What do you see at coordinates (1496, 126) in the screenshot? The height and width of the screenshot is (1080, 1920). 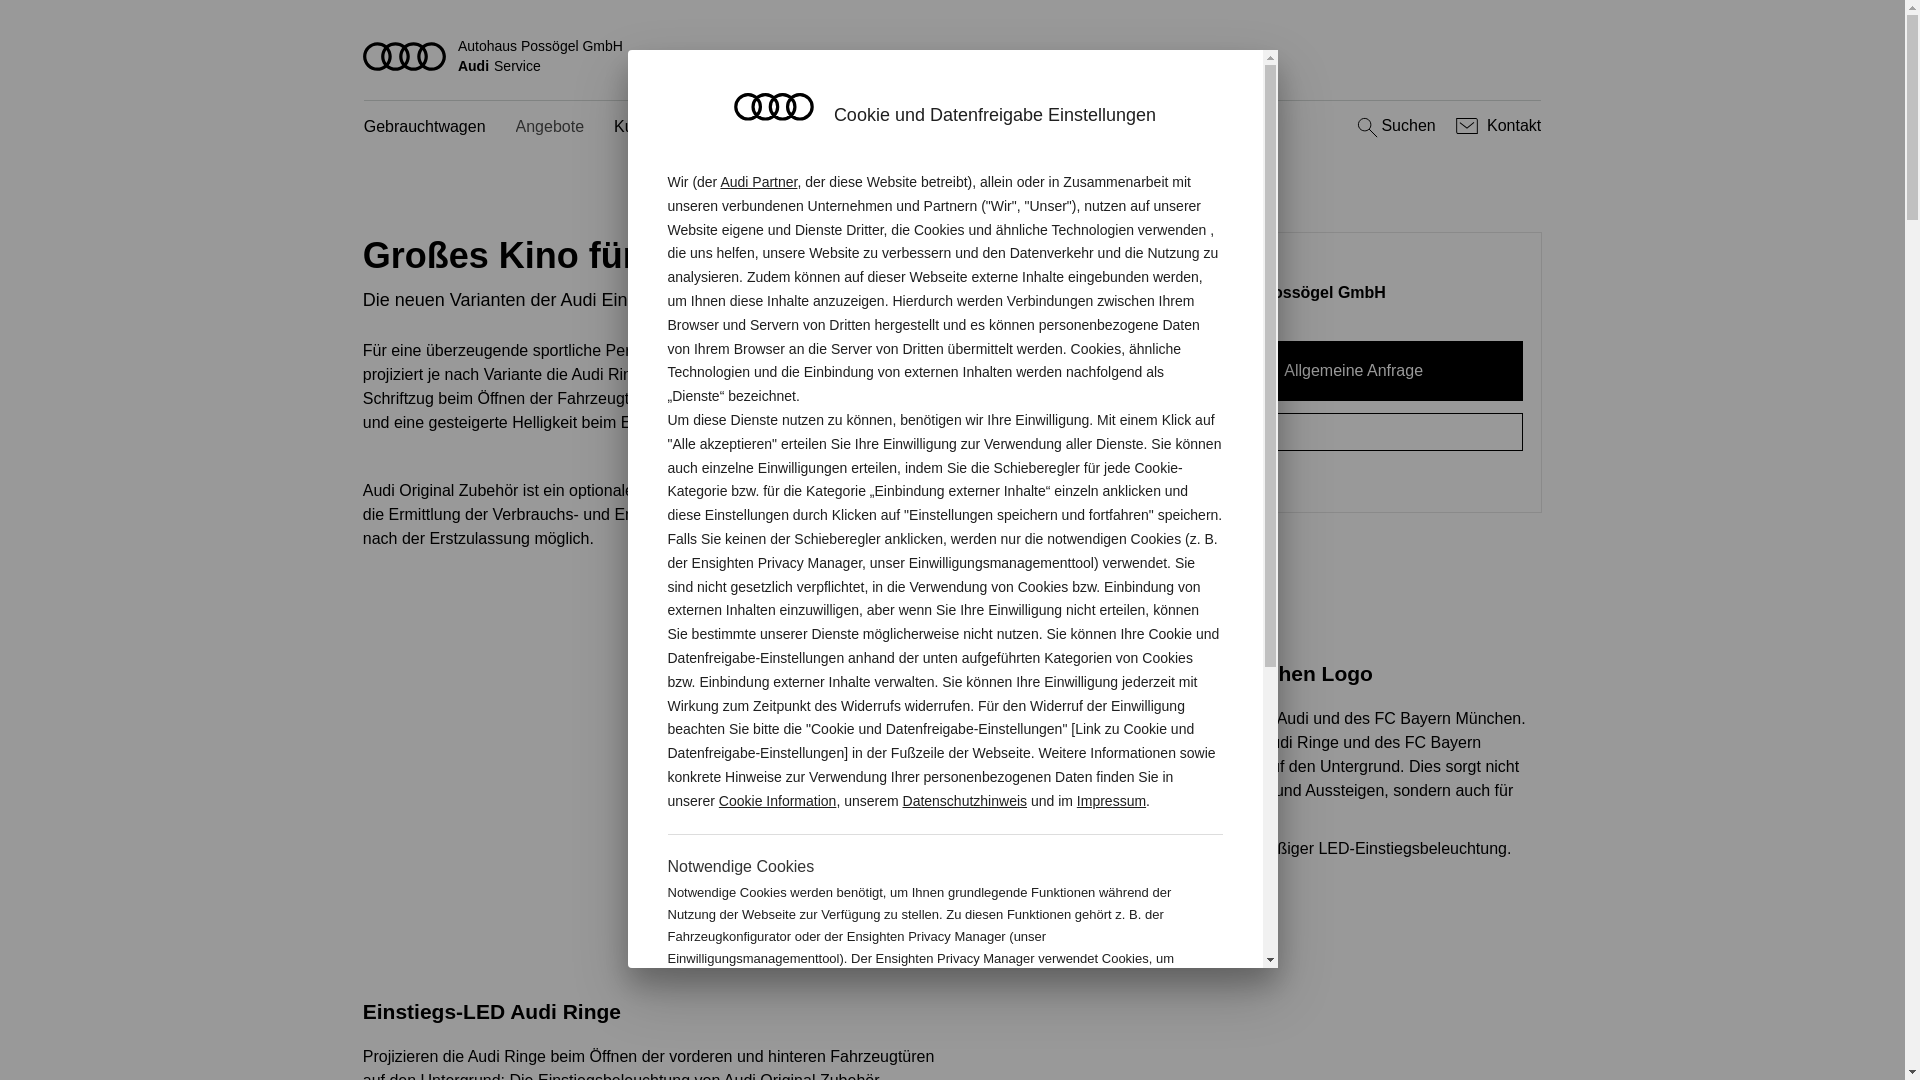 I see `Kontakt` at bounding box center [1496, 126].